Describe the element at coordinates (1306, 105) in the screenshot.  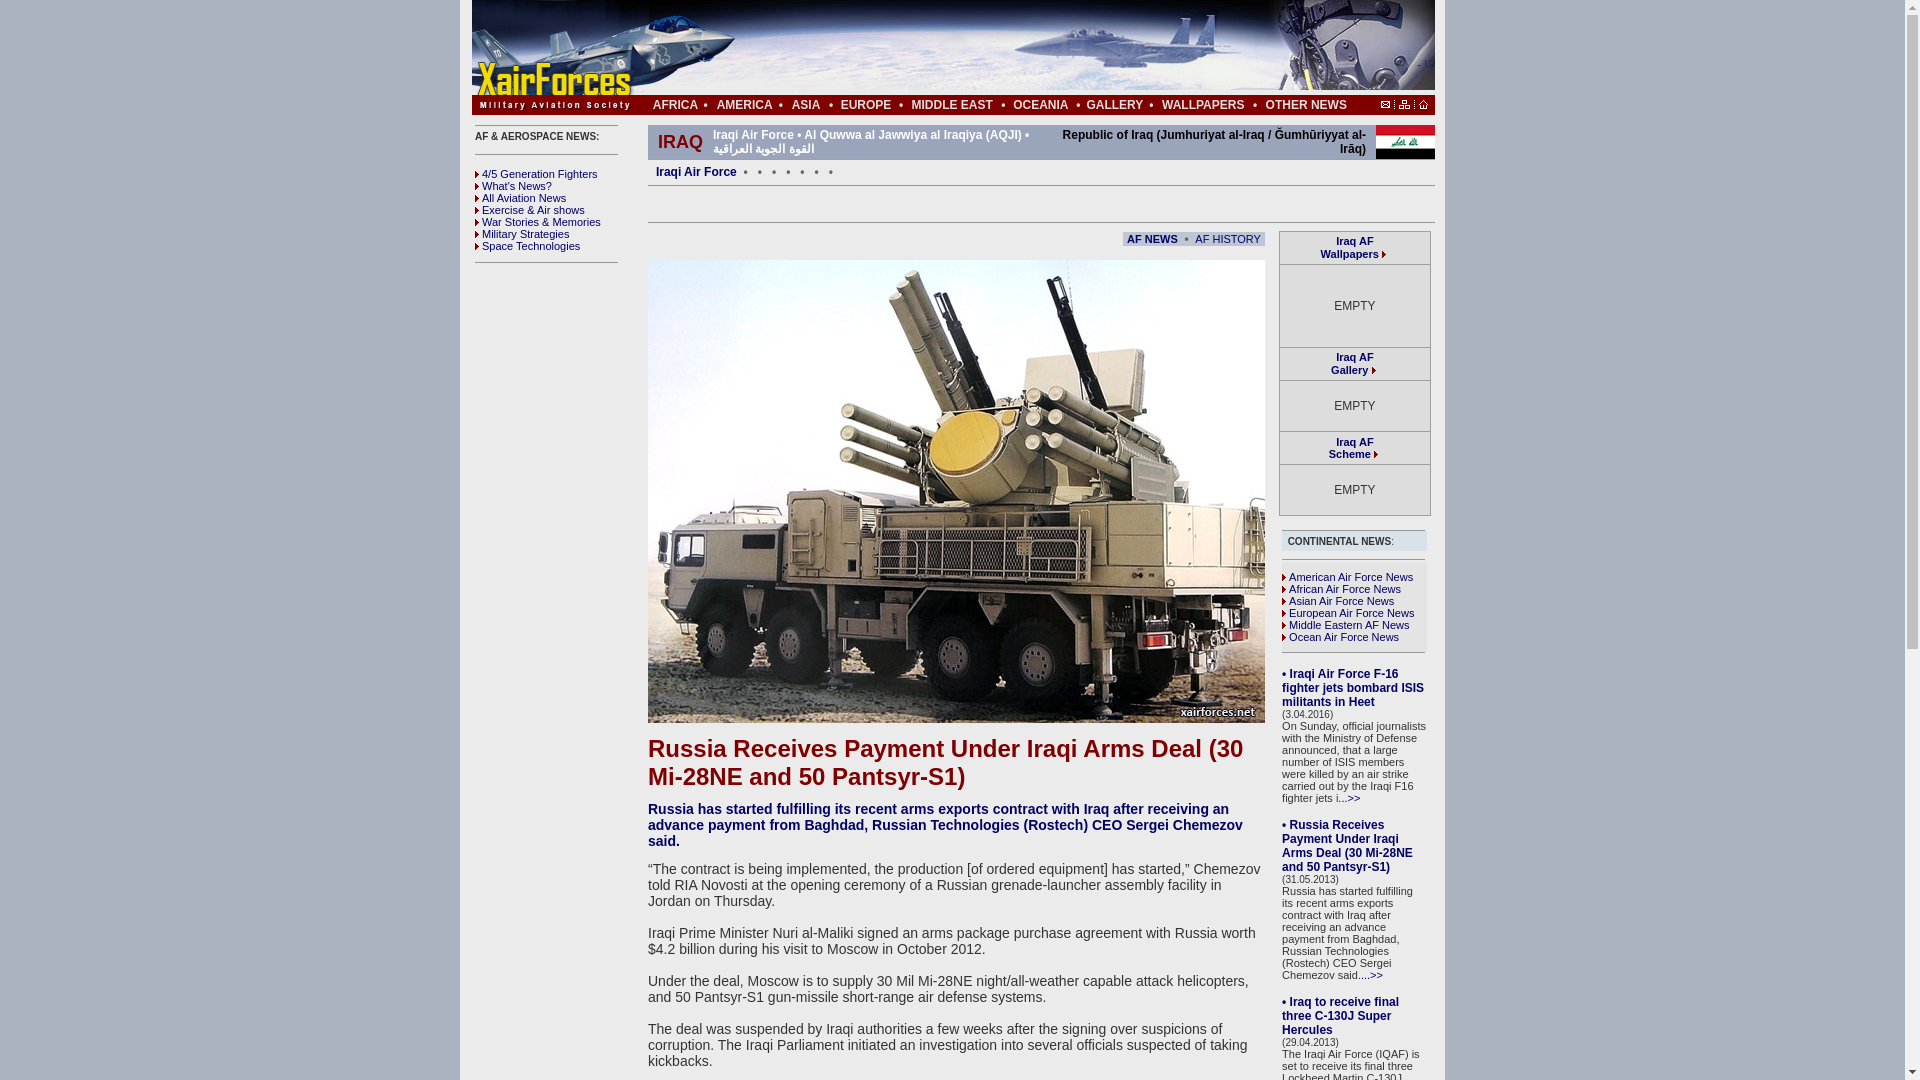
I see `AF HISTORY` at that location.